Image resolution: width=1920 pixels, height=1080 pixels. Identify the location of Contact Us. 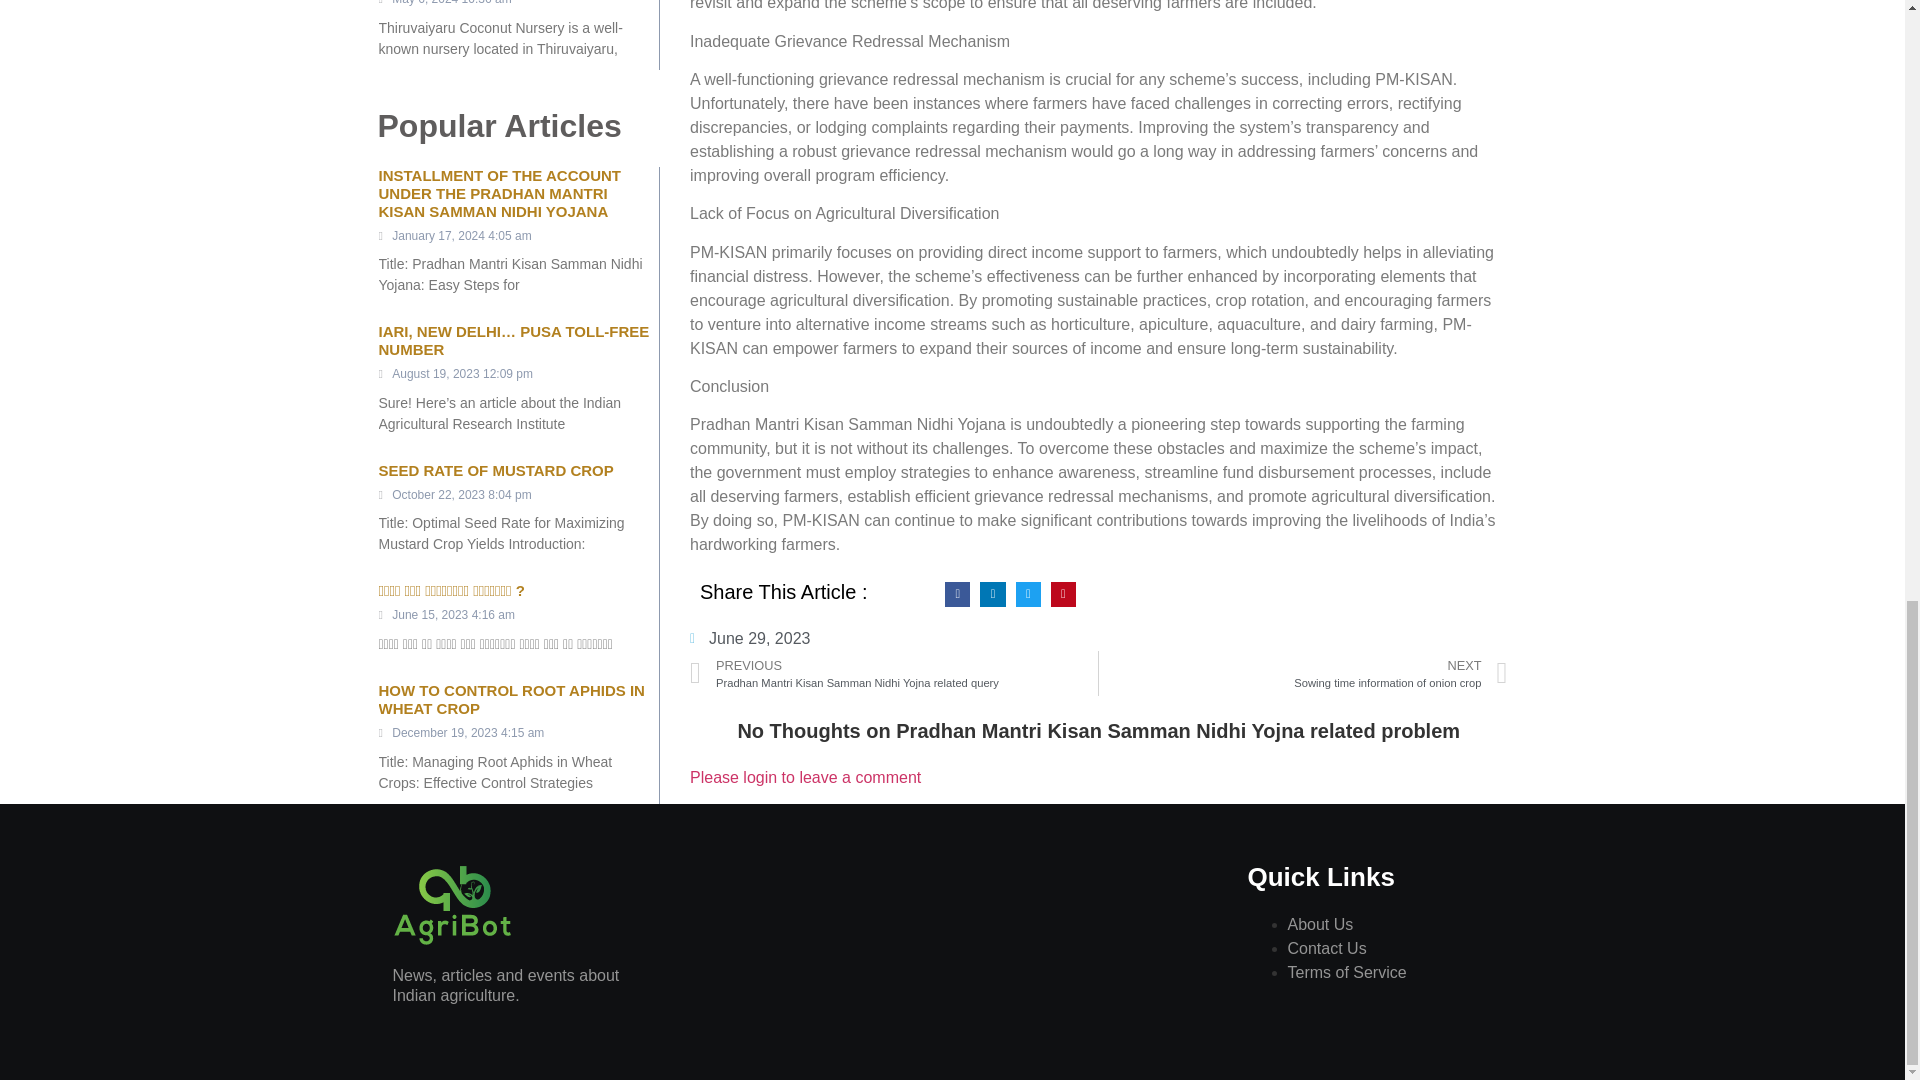
(1328, 948).